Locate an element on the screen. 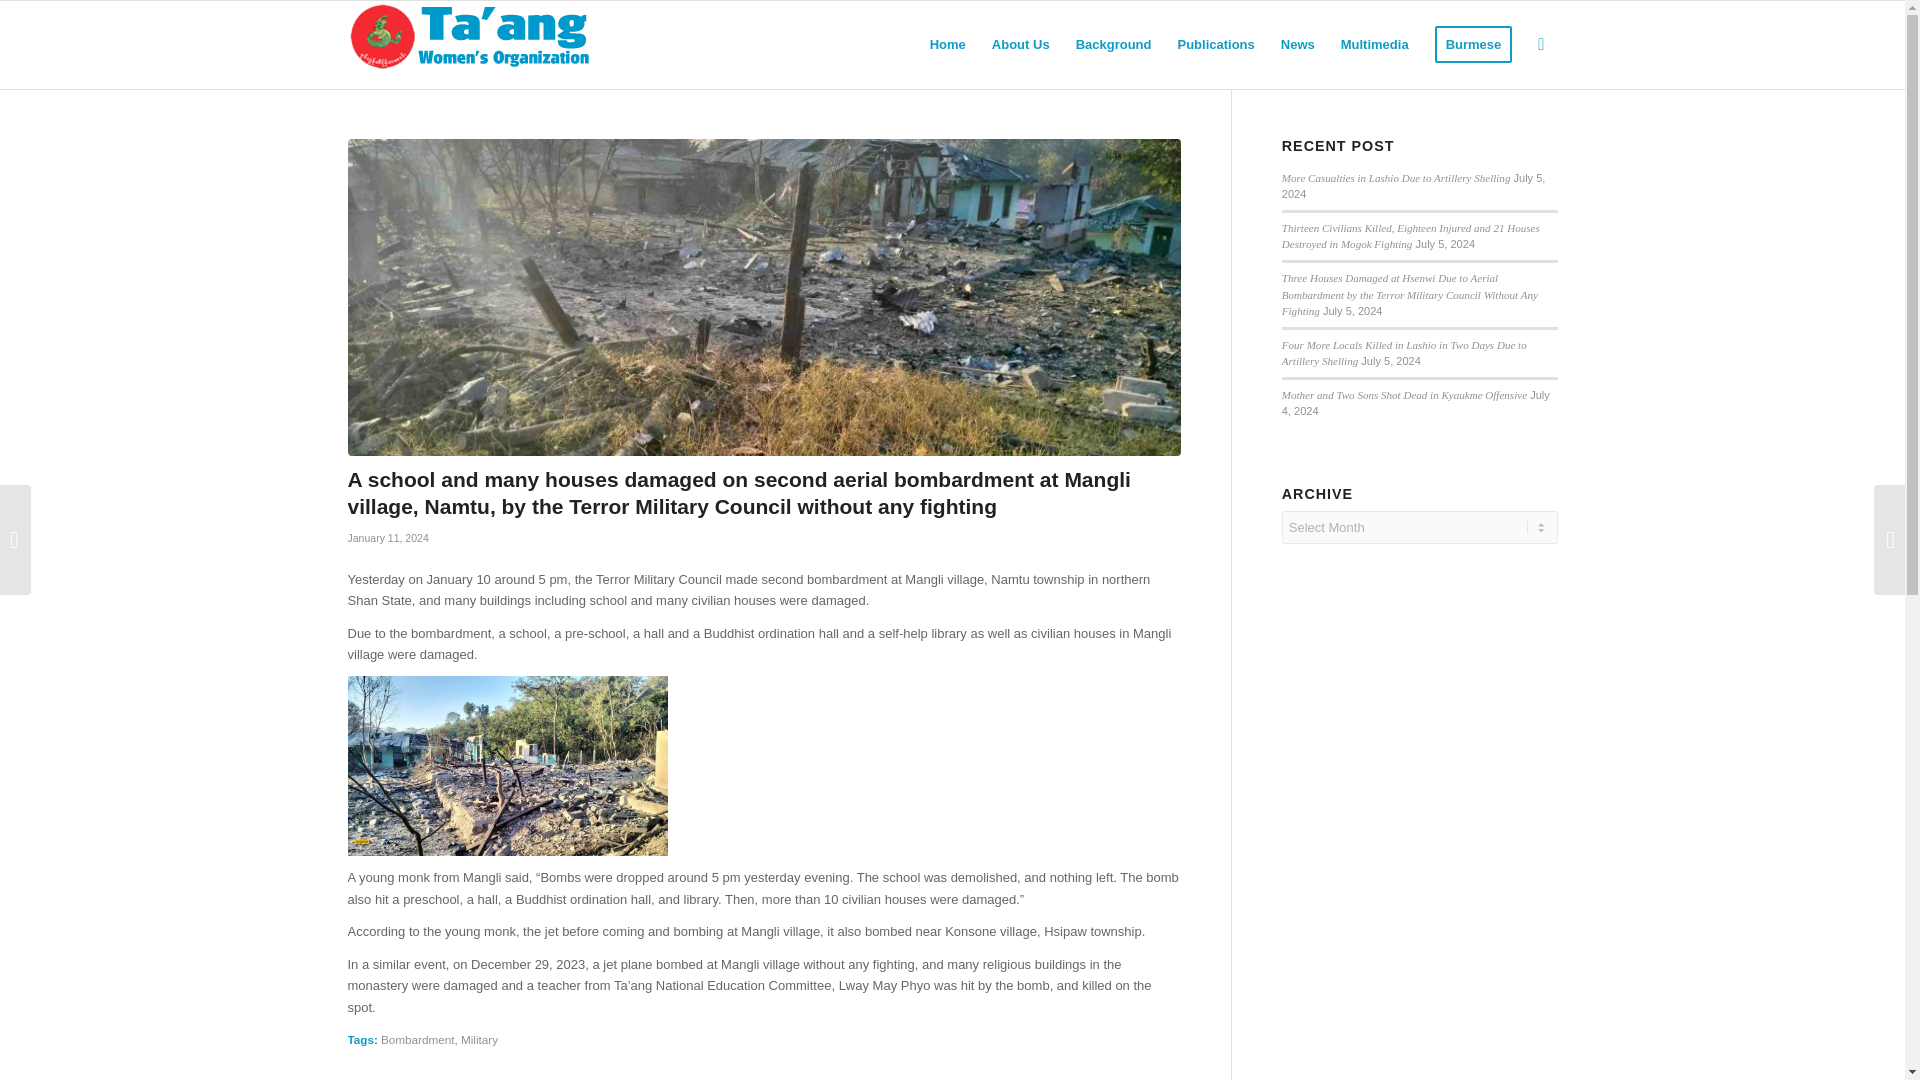 This screenshot has height=1080, width=1920. Publications is located at coordinates (1215, 44).